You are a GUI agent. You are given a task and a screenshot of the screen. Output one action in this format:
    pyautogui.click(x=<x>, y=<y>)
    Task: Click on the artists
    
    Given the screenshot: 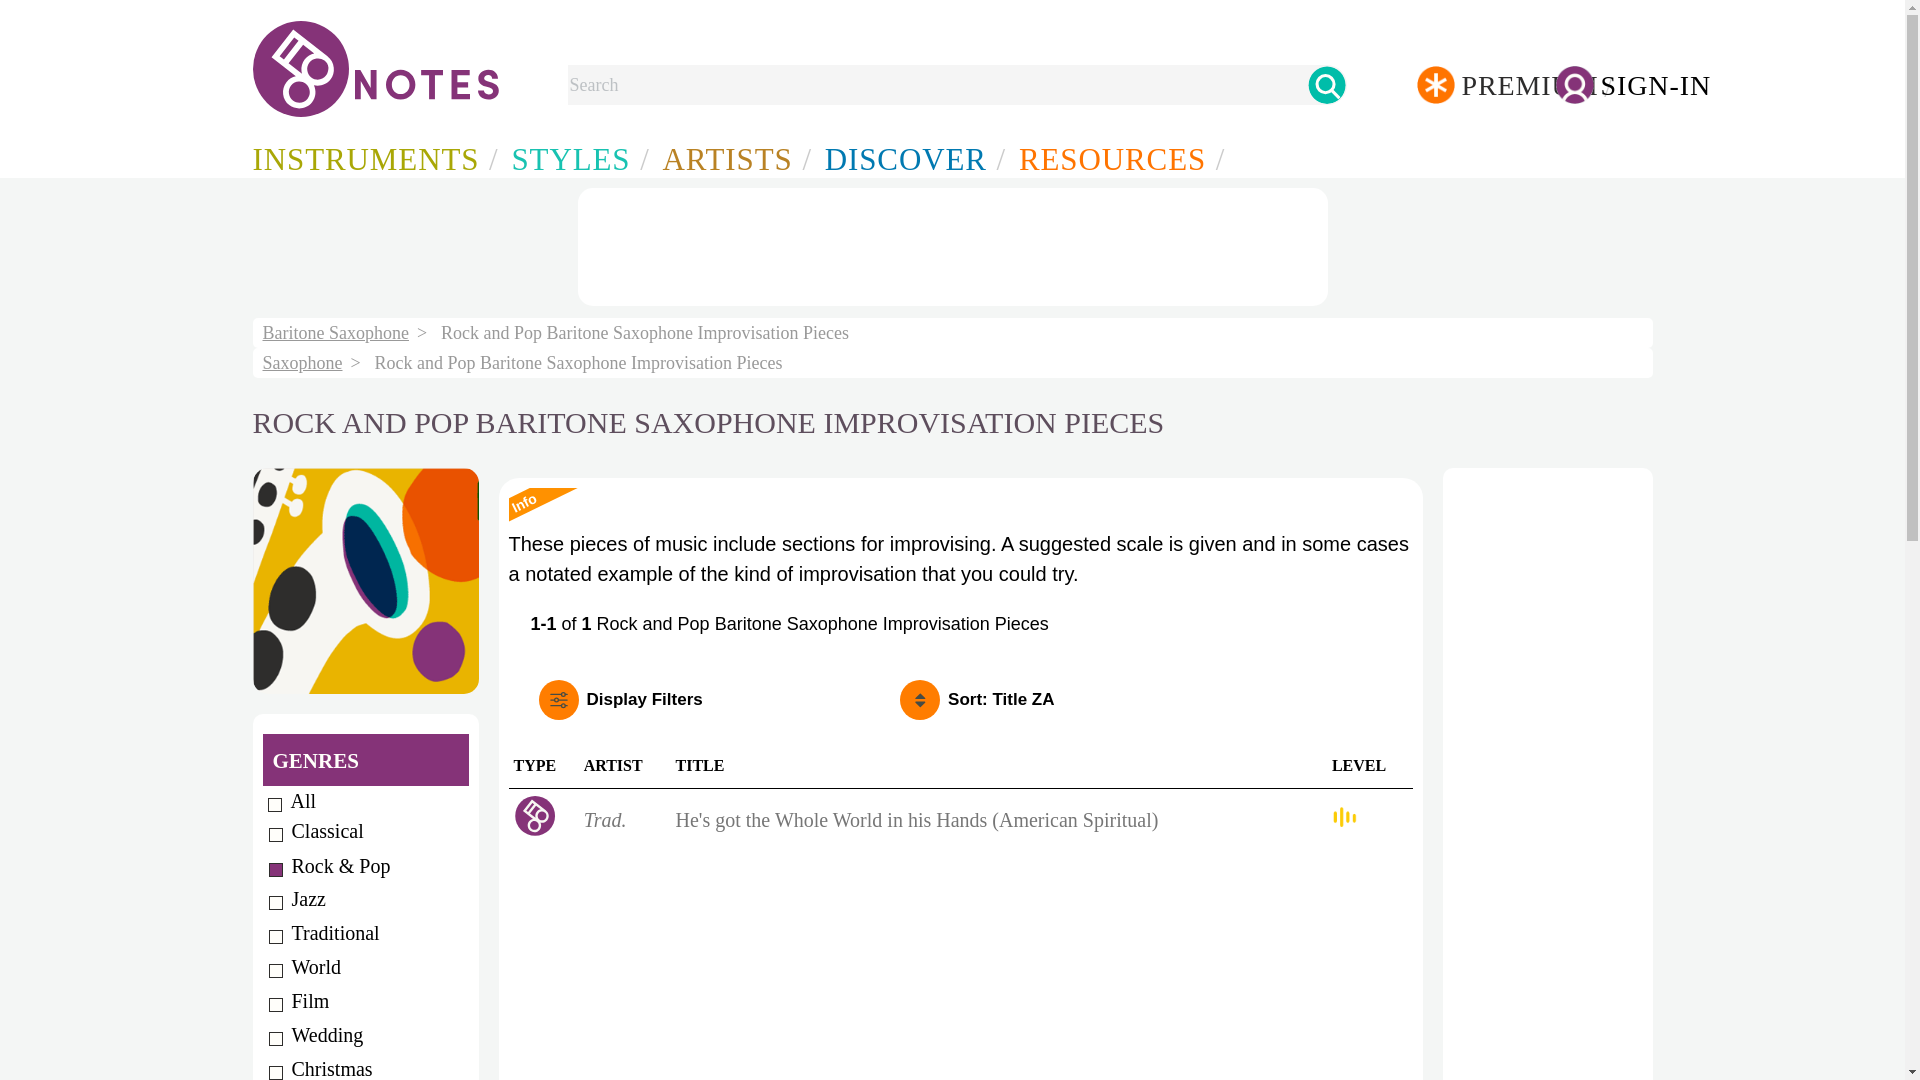 What is the action you would take?
    pyautogui.click(x=733, y=158)
    